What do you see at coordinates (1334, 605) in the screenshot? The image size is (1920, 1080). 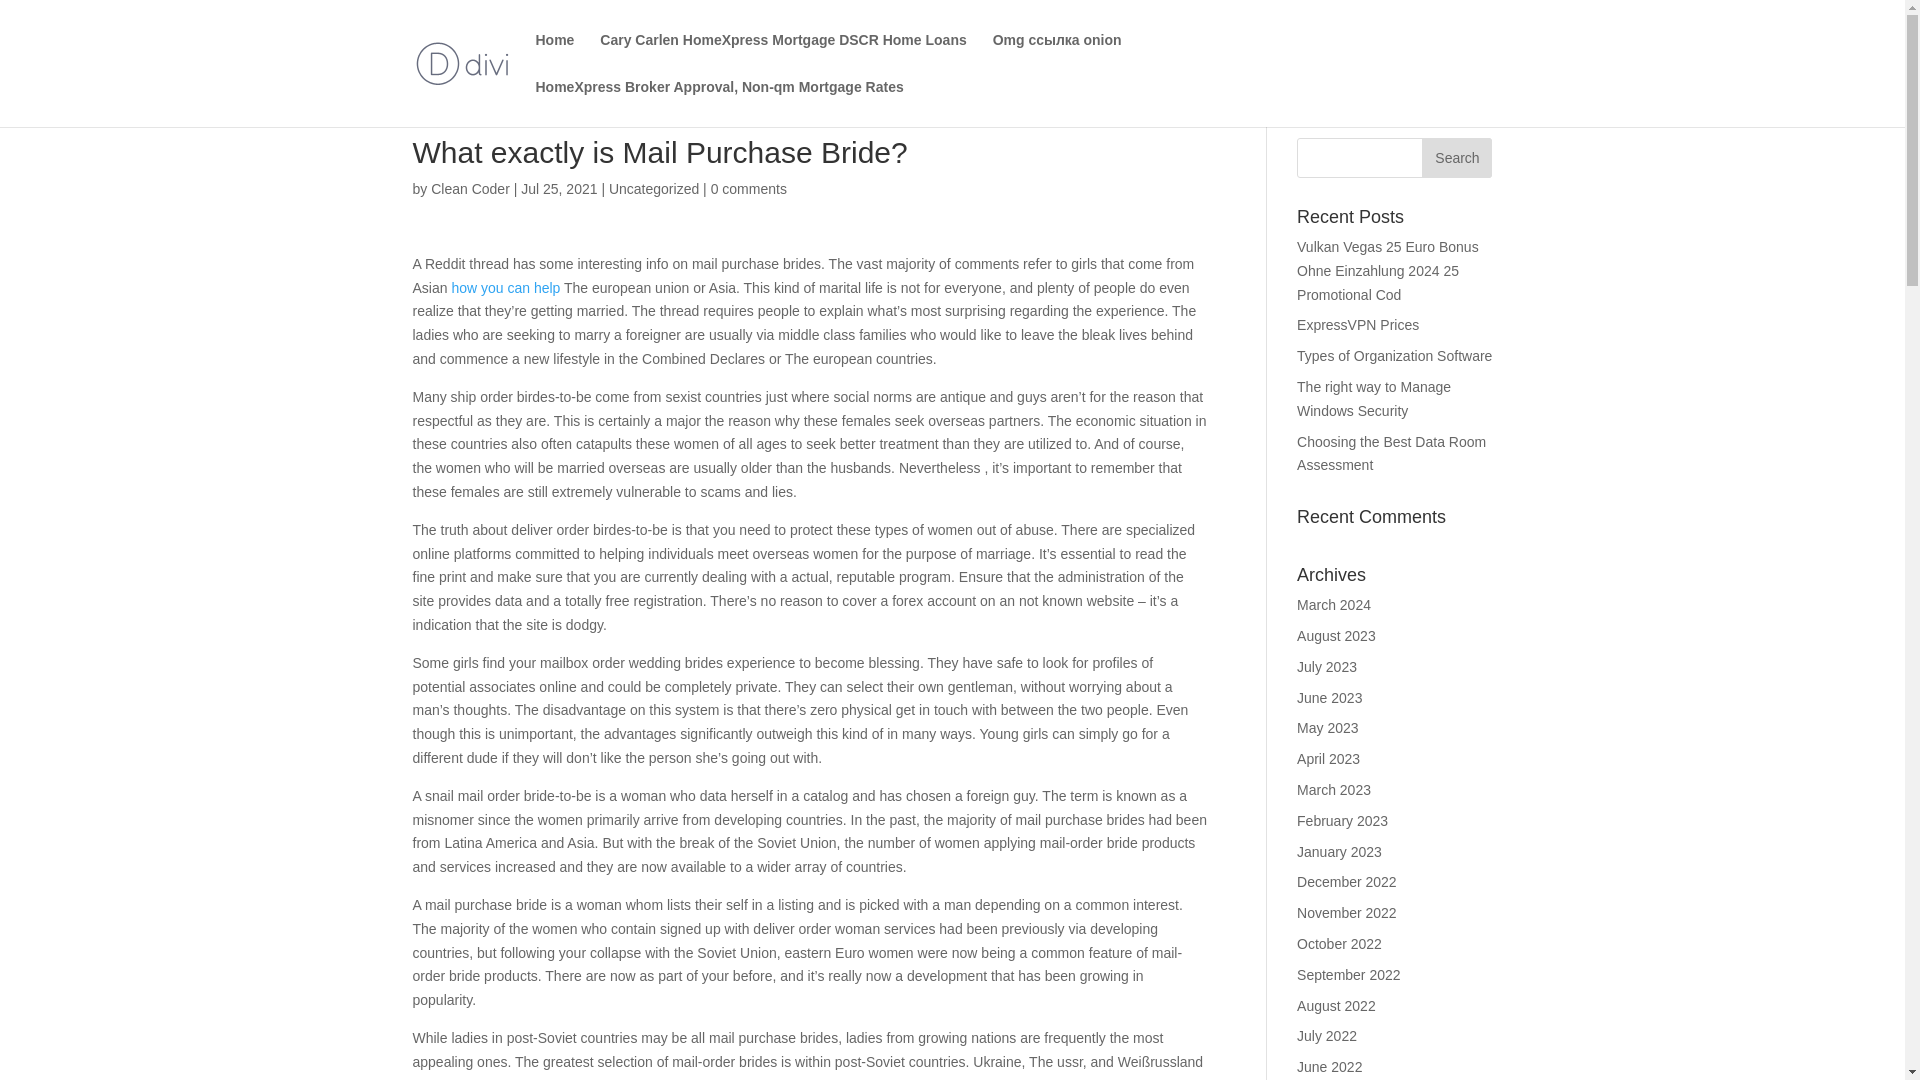 I see `March 2024` at bounding box center [1334, 605].